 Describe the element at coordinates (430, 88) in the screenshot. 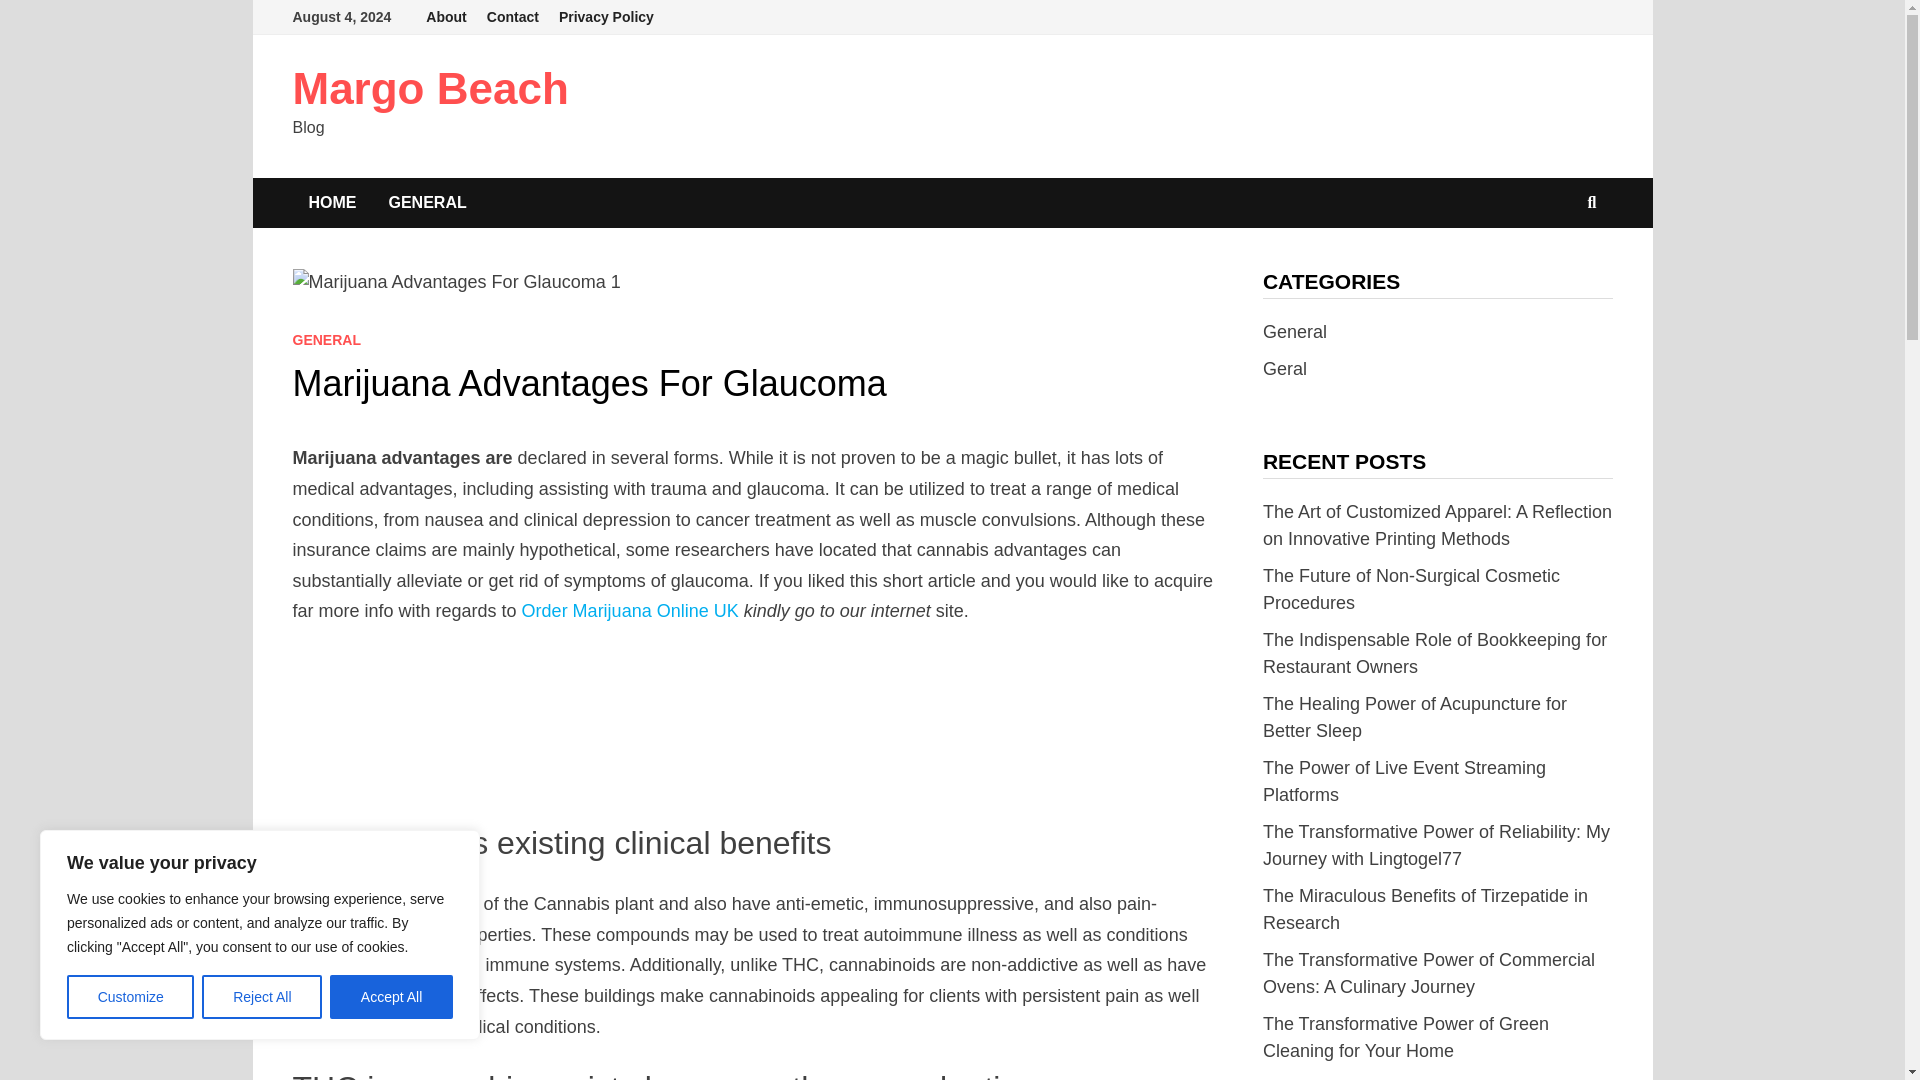

I see `Margo Beach` at that location.